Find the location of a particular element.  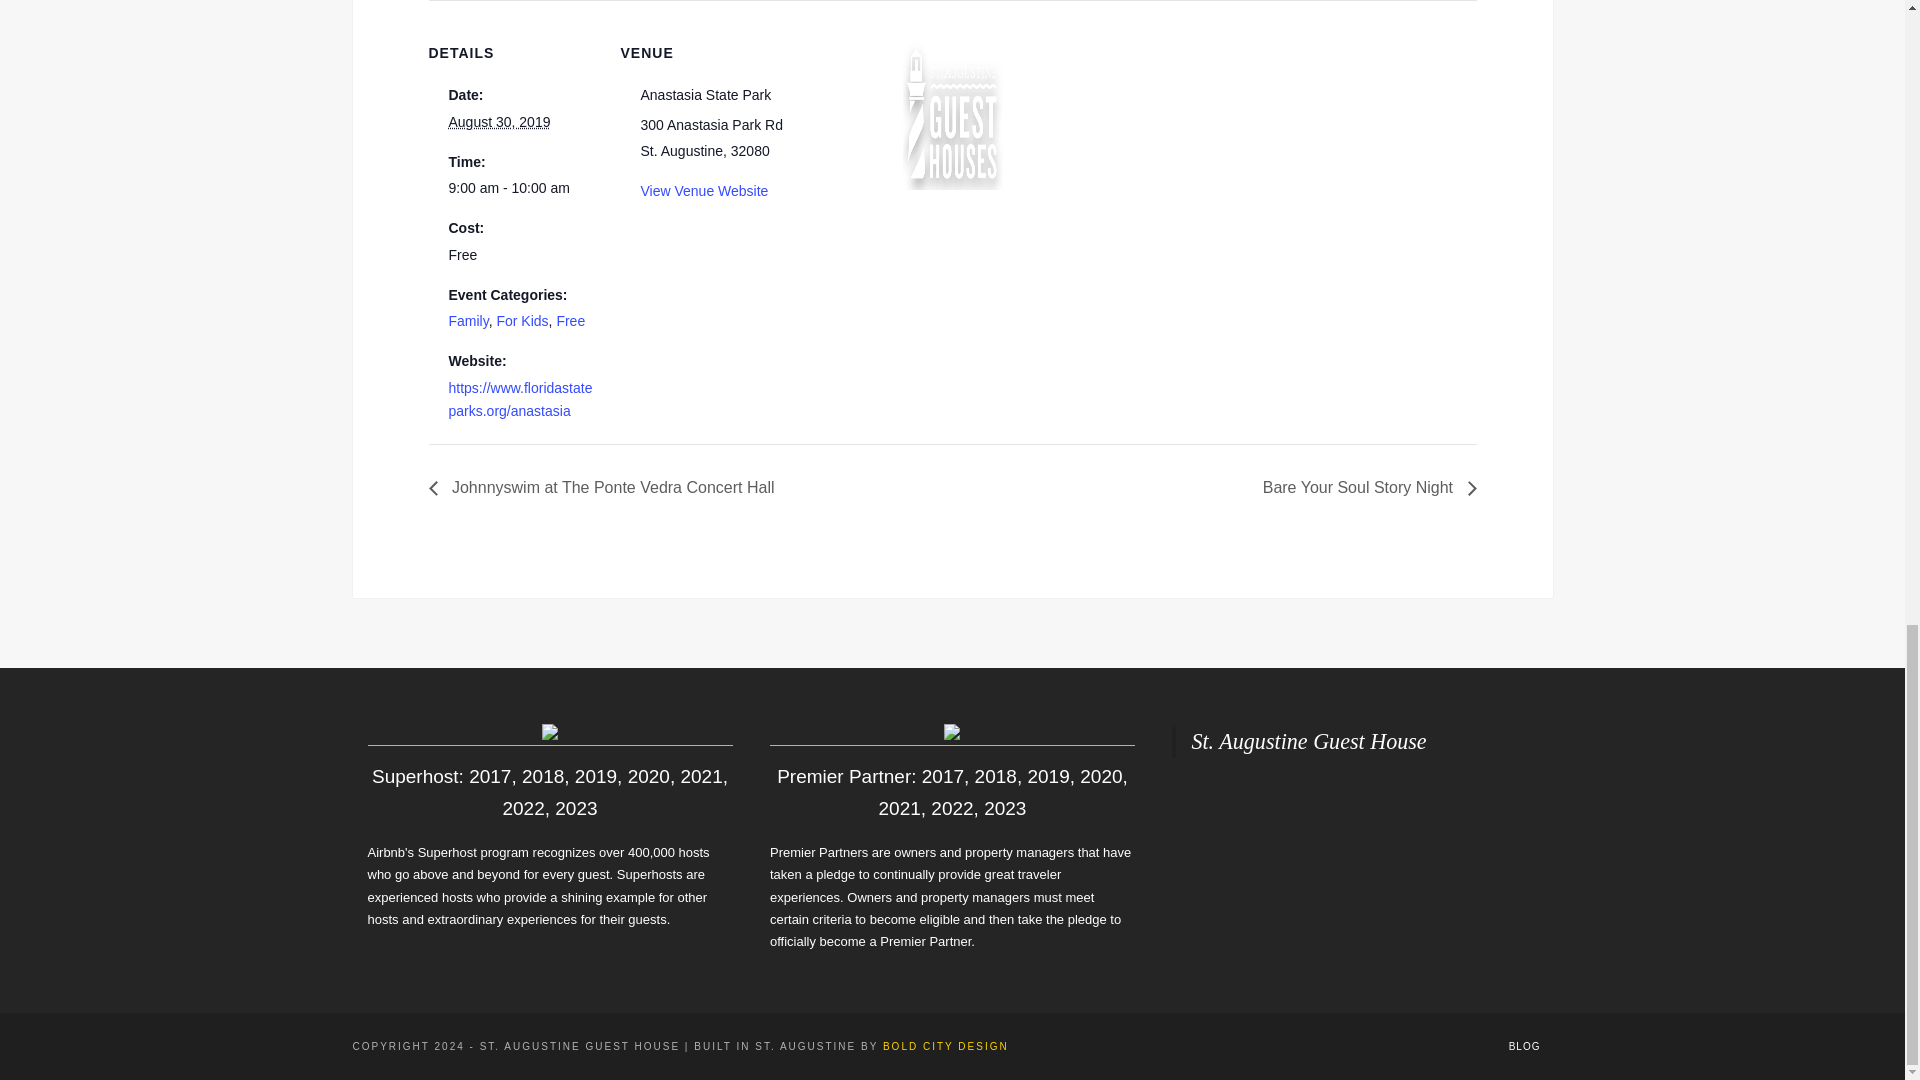

Bare Your Soul Story Night is located at coordinates (1364, 487).